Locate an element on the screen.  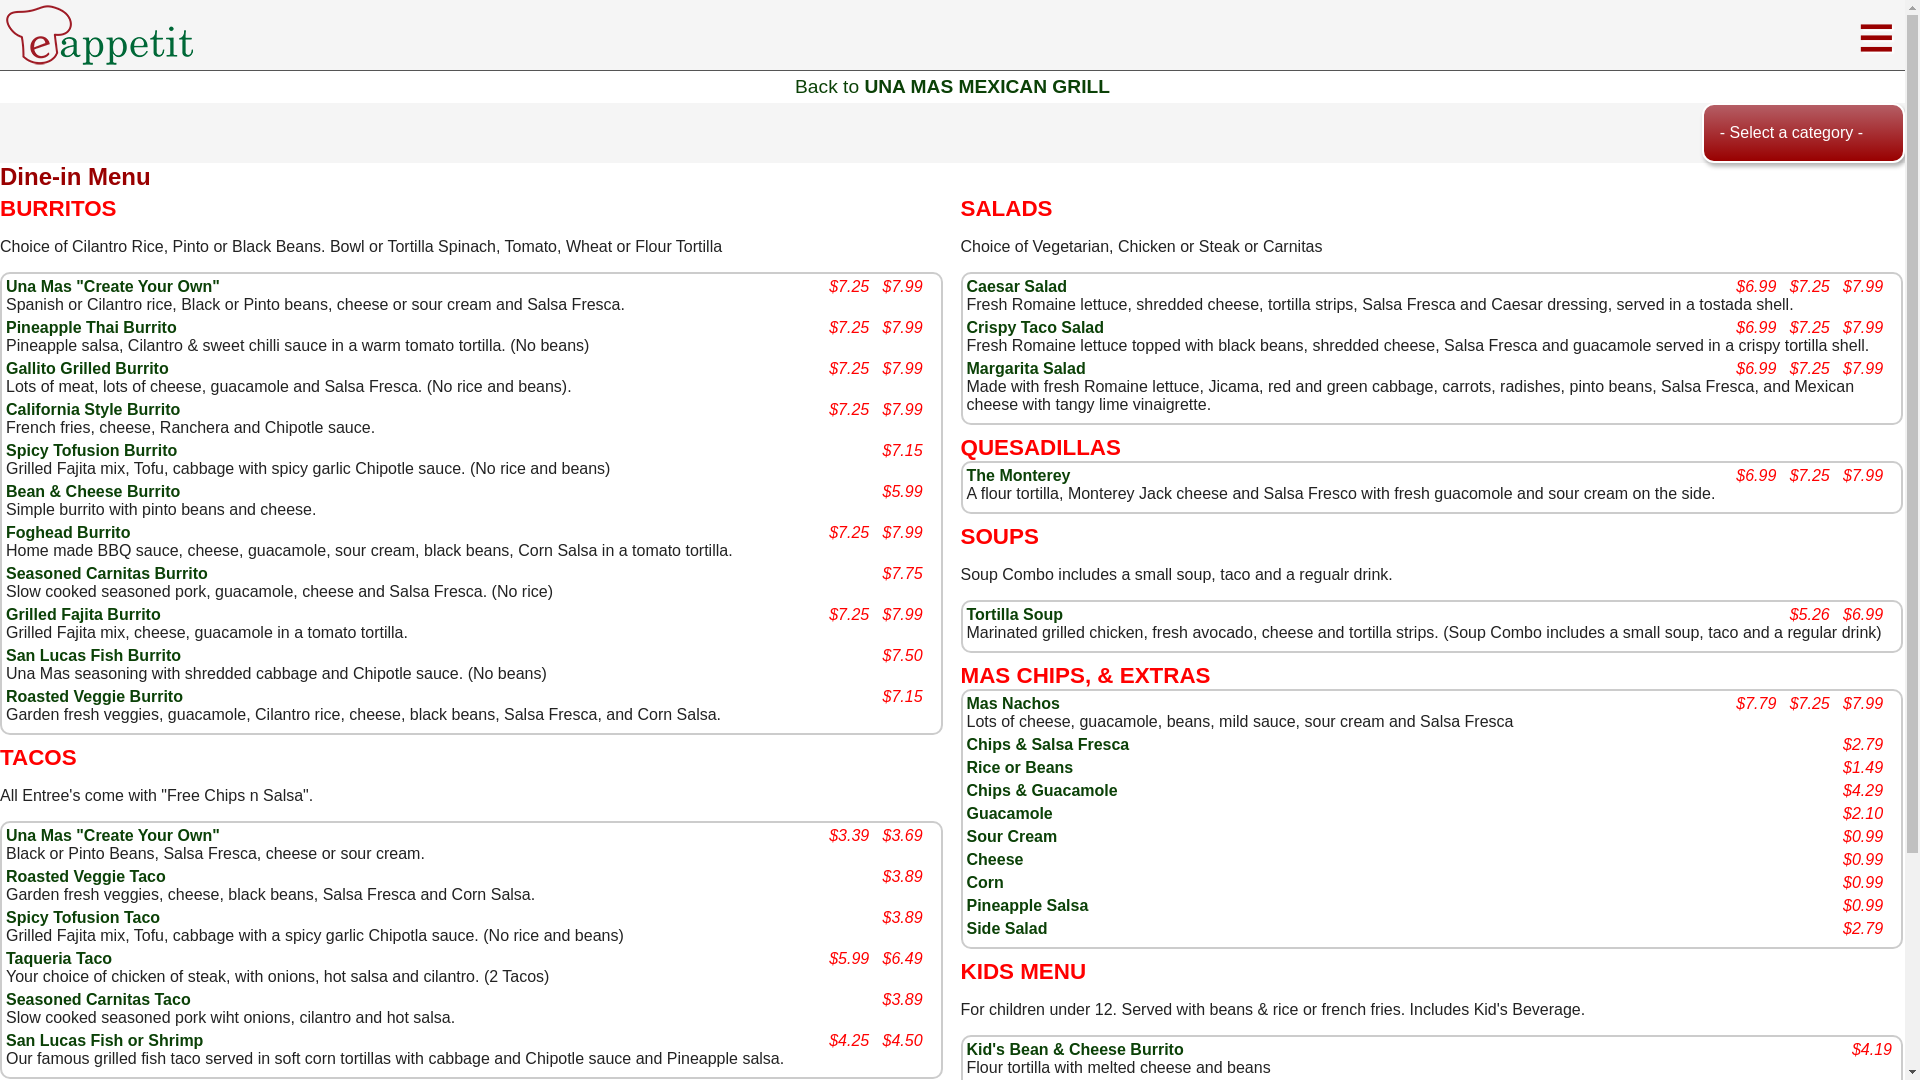
Caesar Salad is located at coordinates (1016, 286).